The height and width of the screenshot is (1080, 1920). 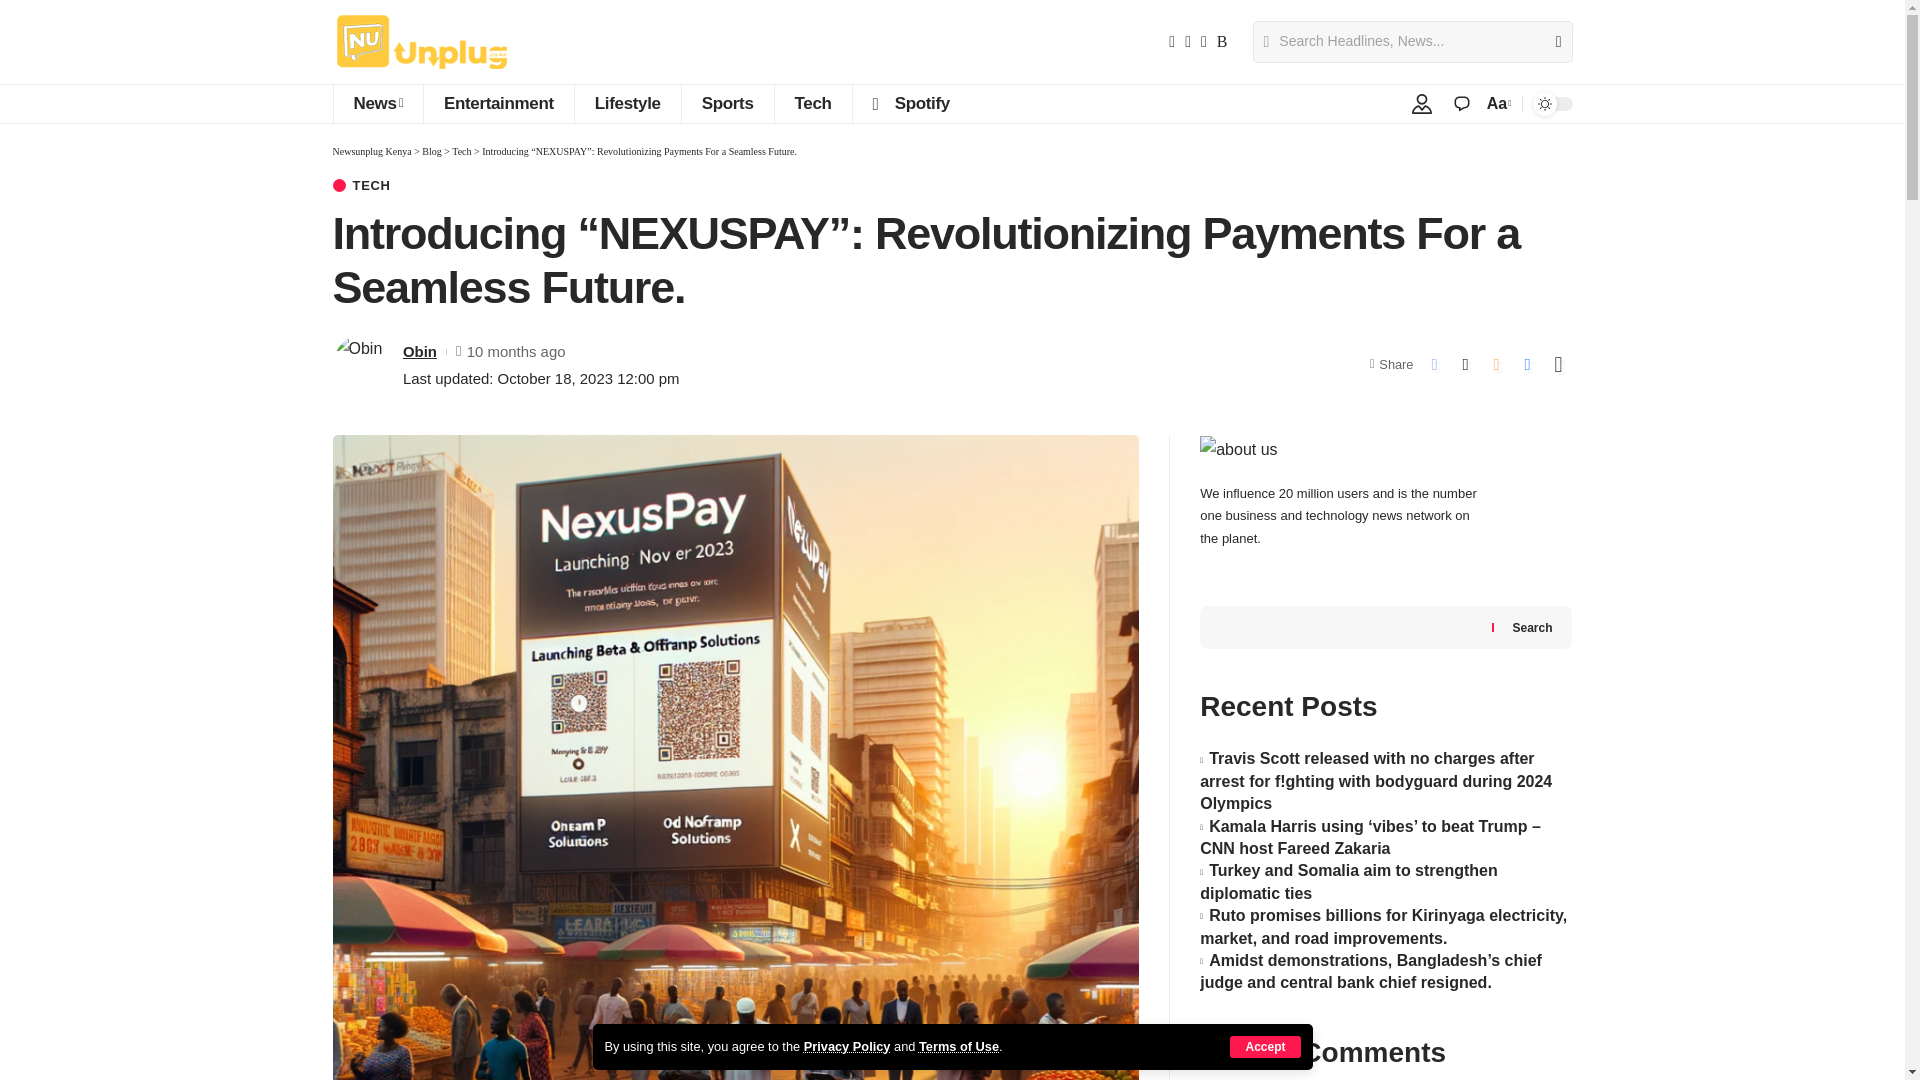 I want to click on Terms of Use, so click(x=958, y=1046).